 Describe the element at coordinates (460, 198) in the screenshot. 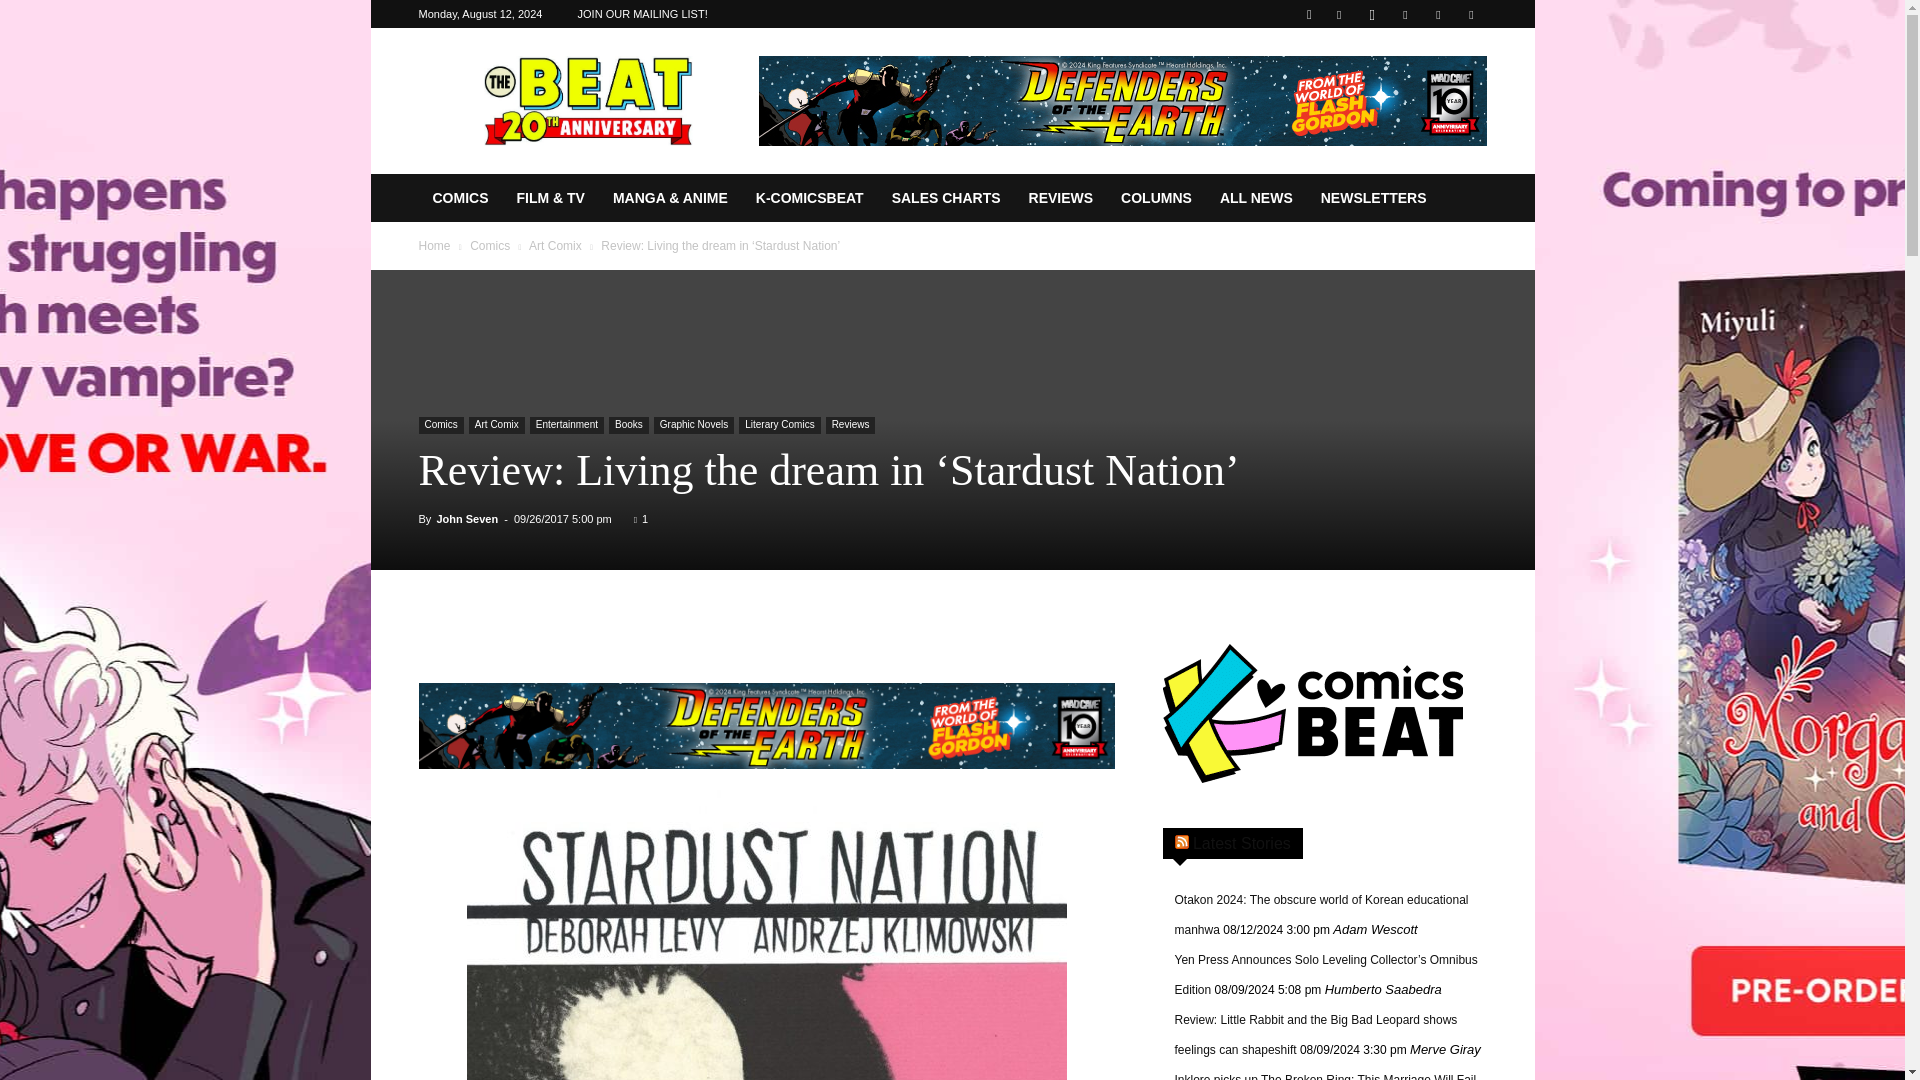

I see `COMICS` at that location.